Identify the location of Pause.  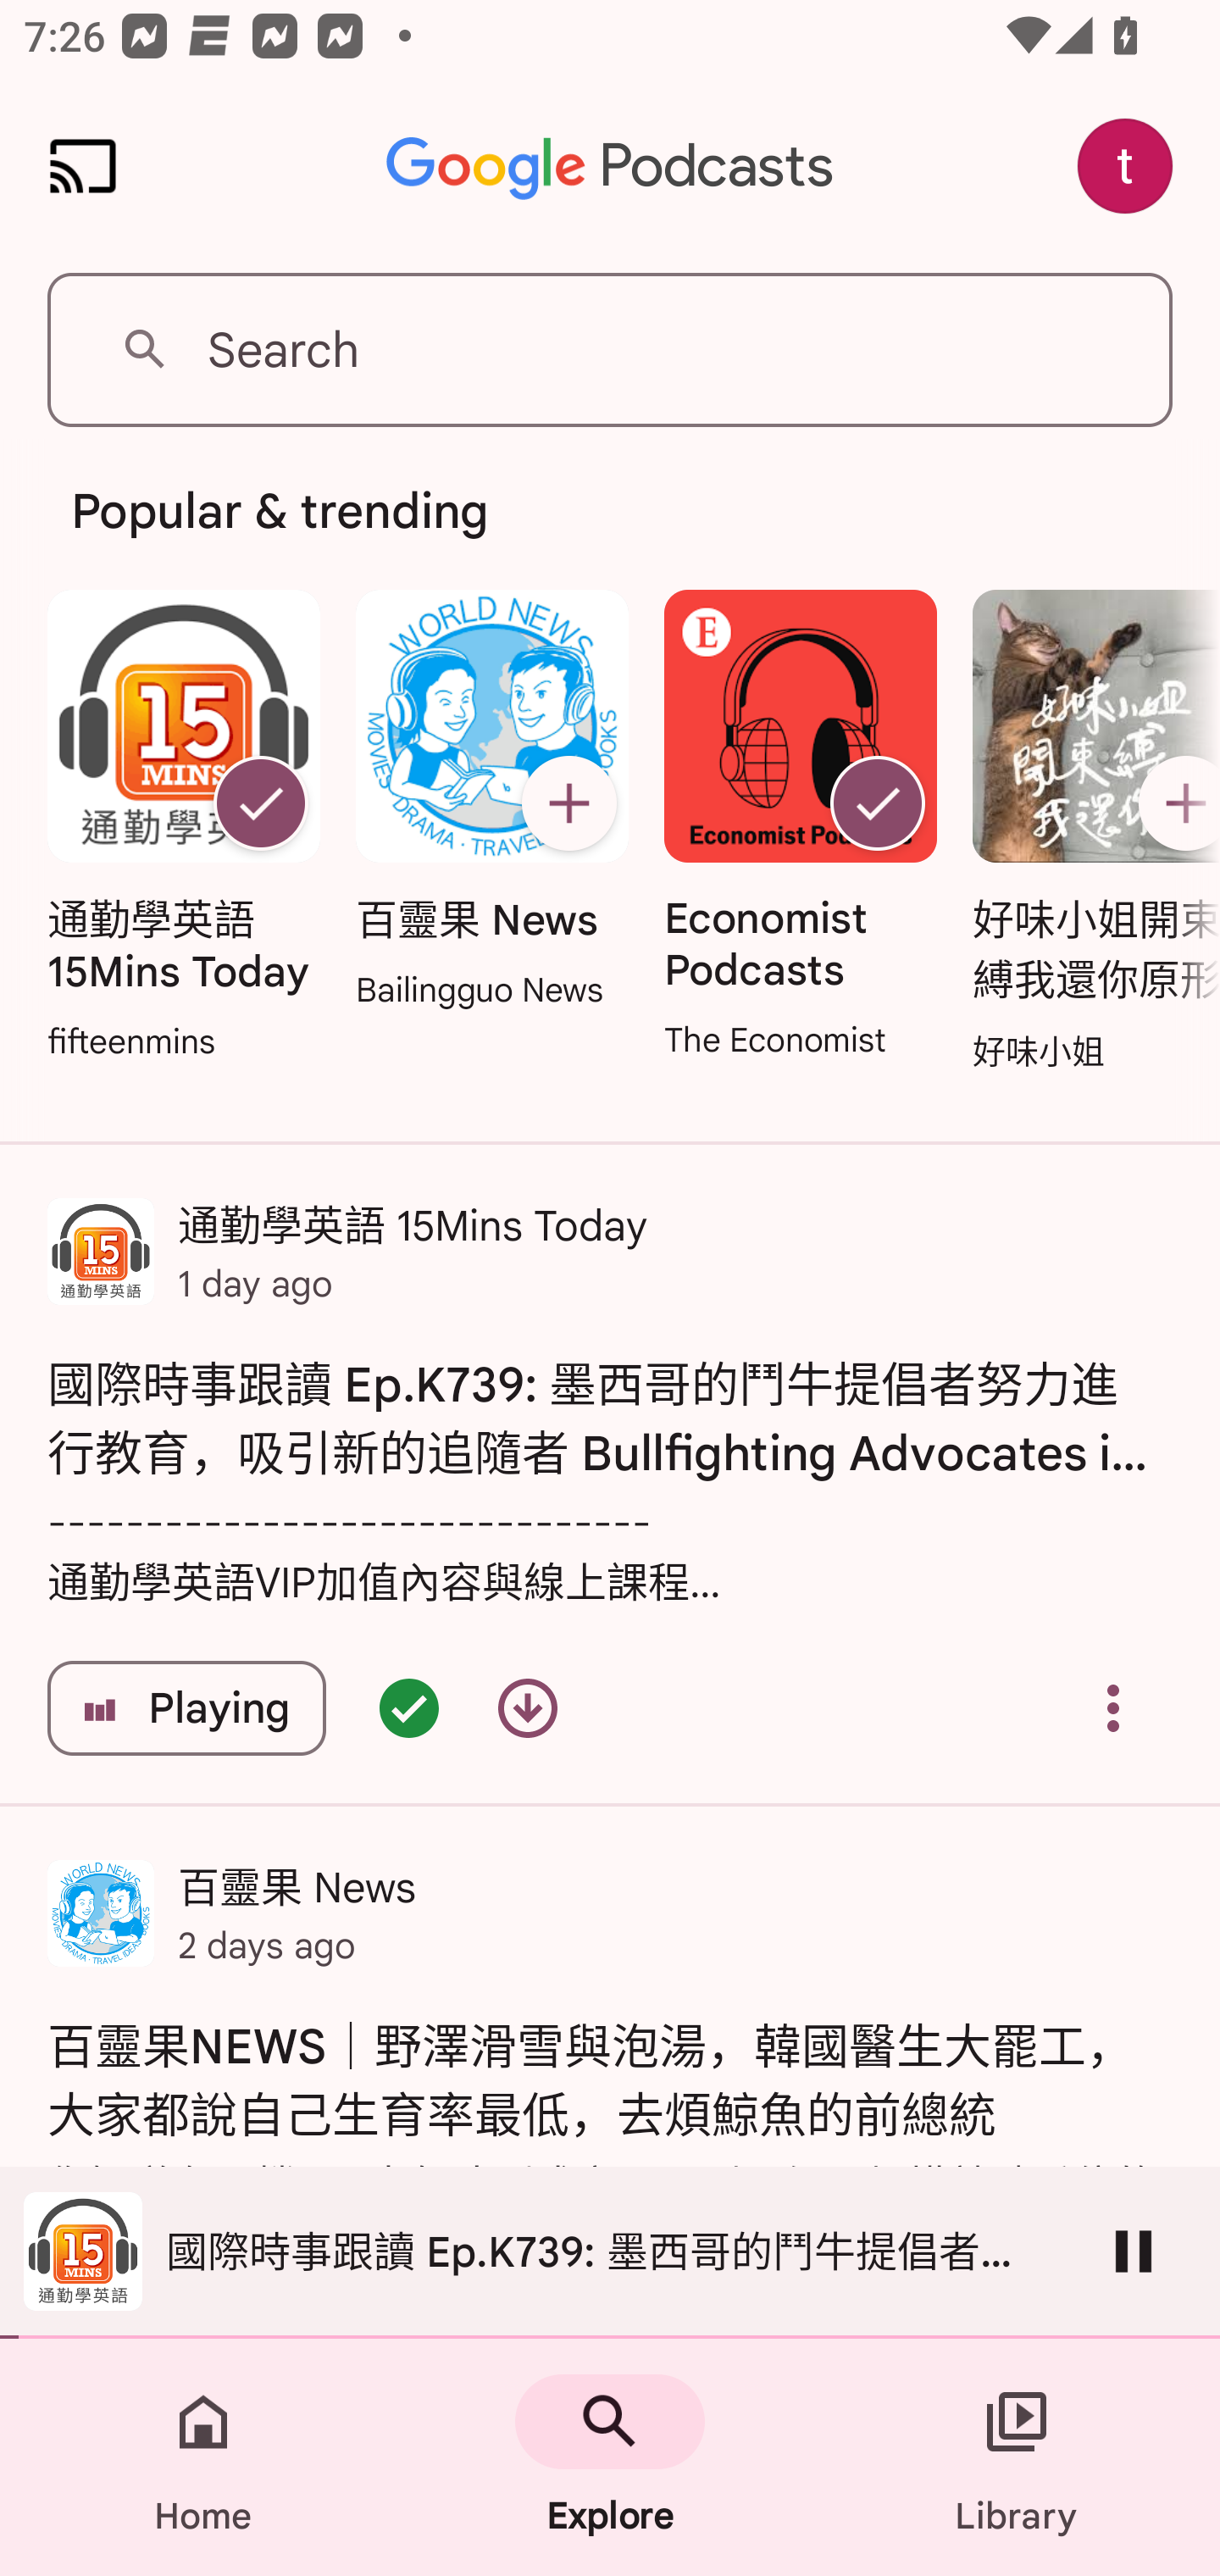
(1134, 2251).